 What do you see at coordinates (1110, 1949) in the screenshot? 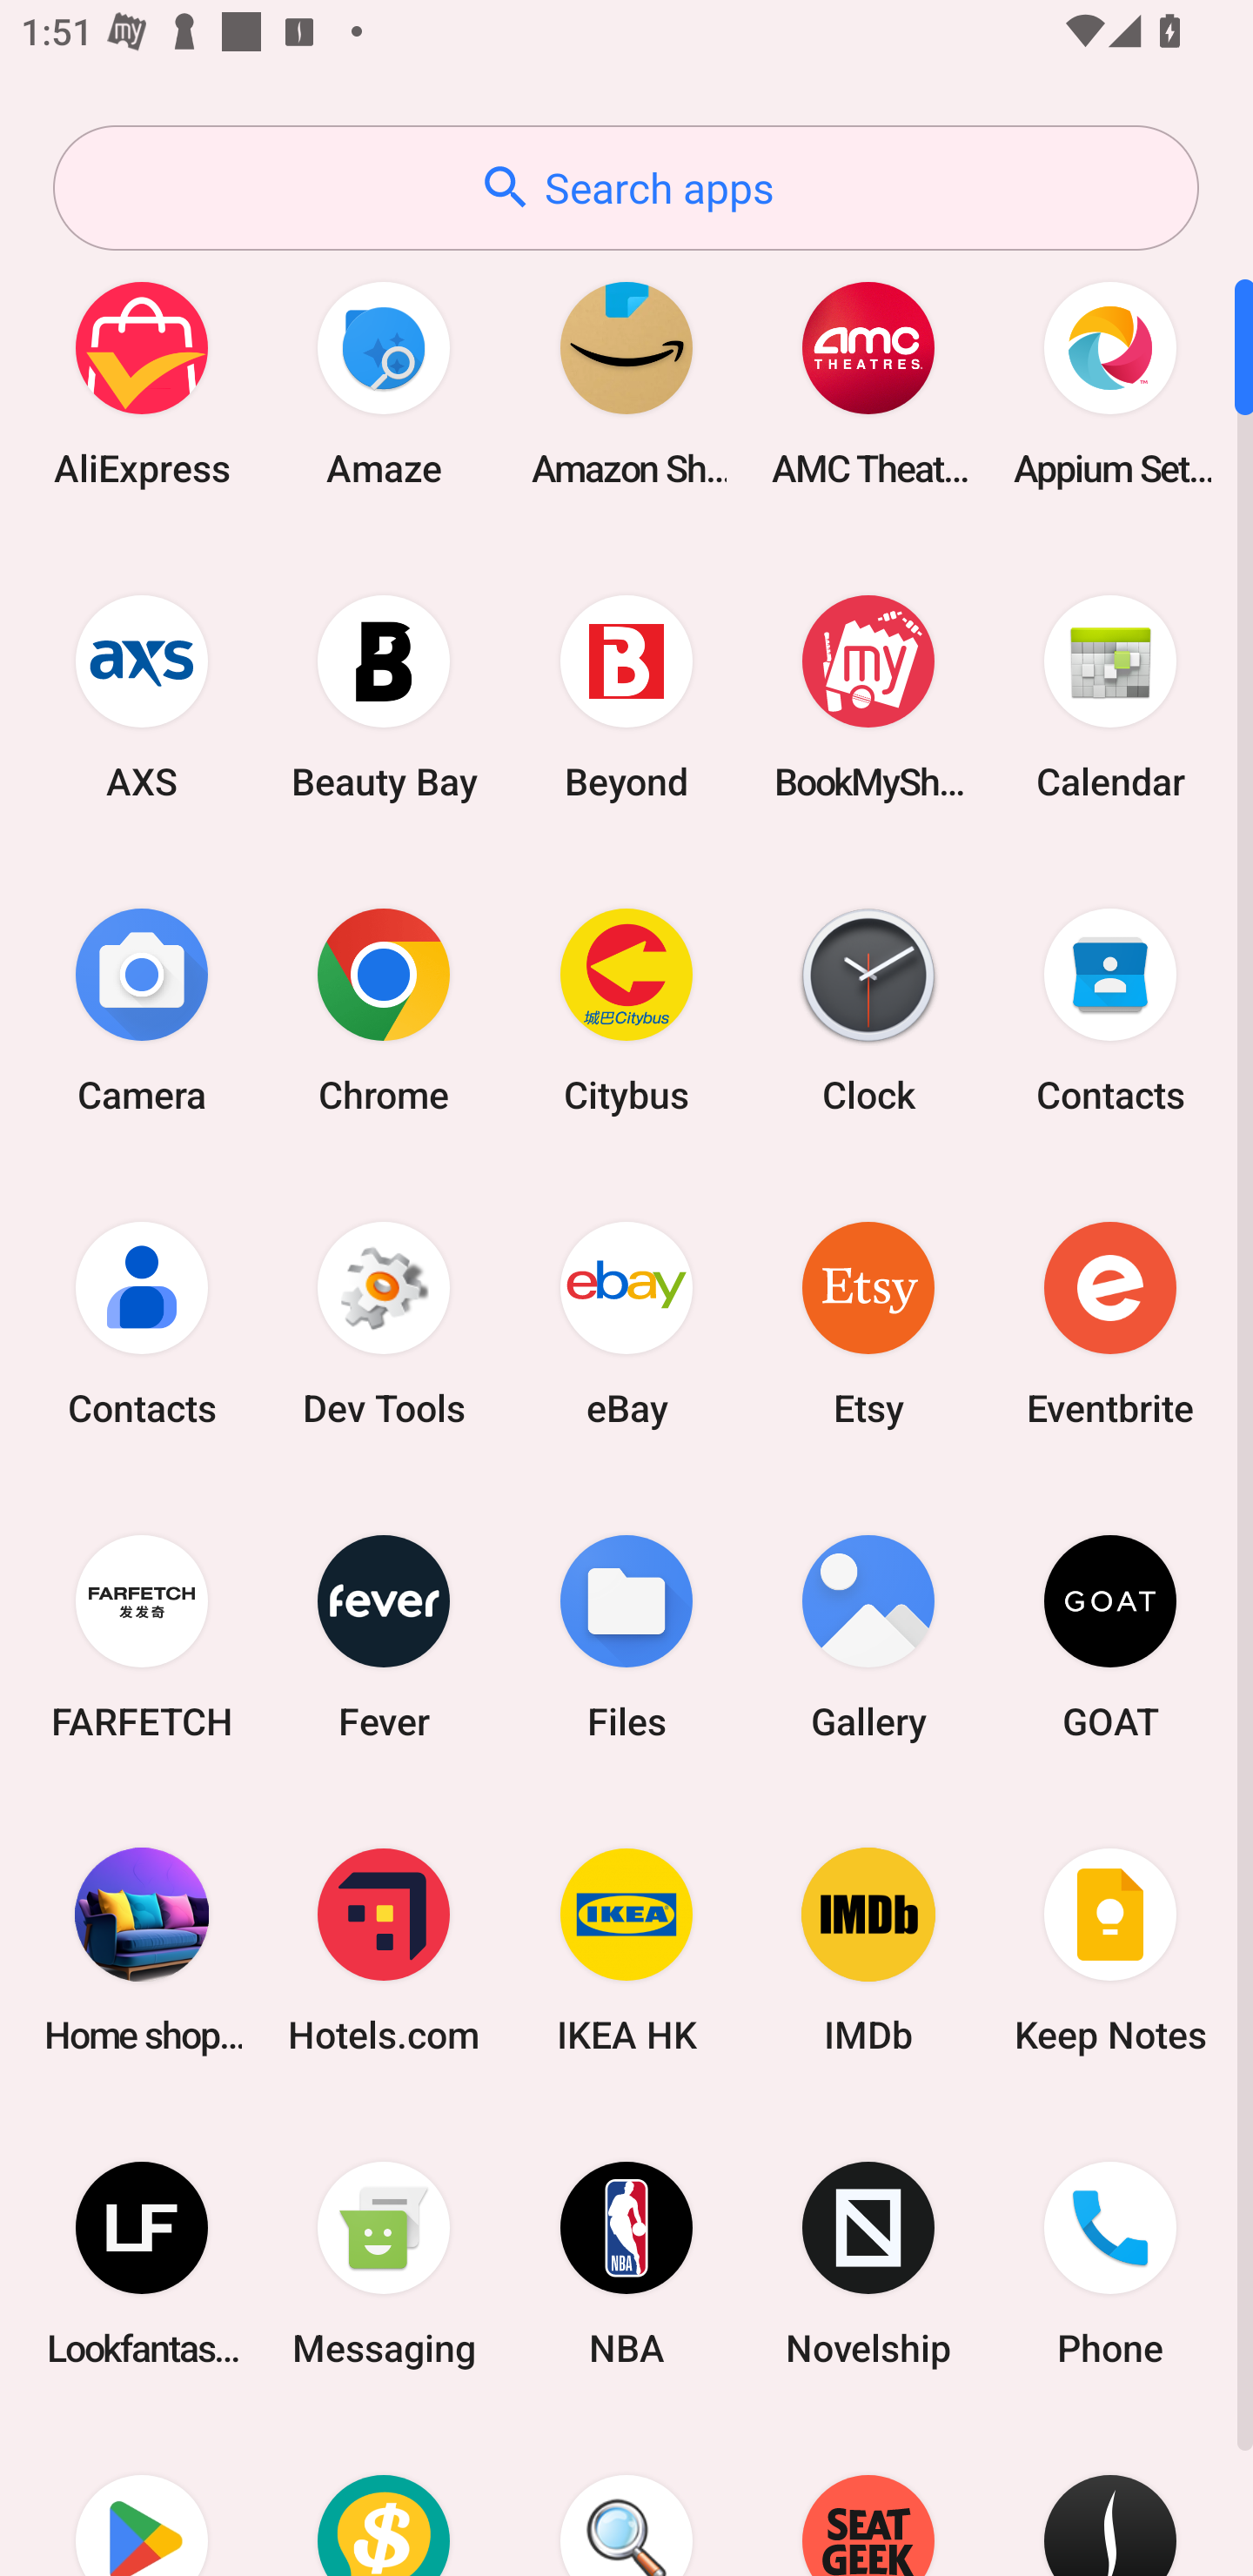
I see `Keep Notes` at bounding box center [1110, 1949].